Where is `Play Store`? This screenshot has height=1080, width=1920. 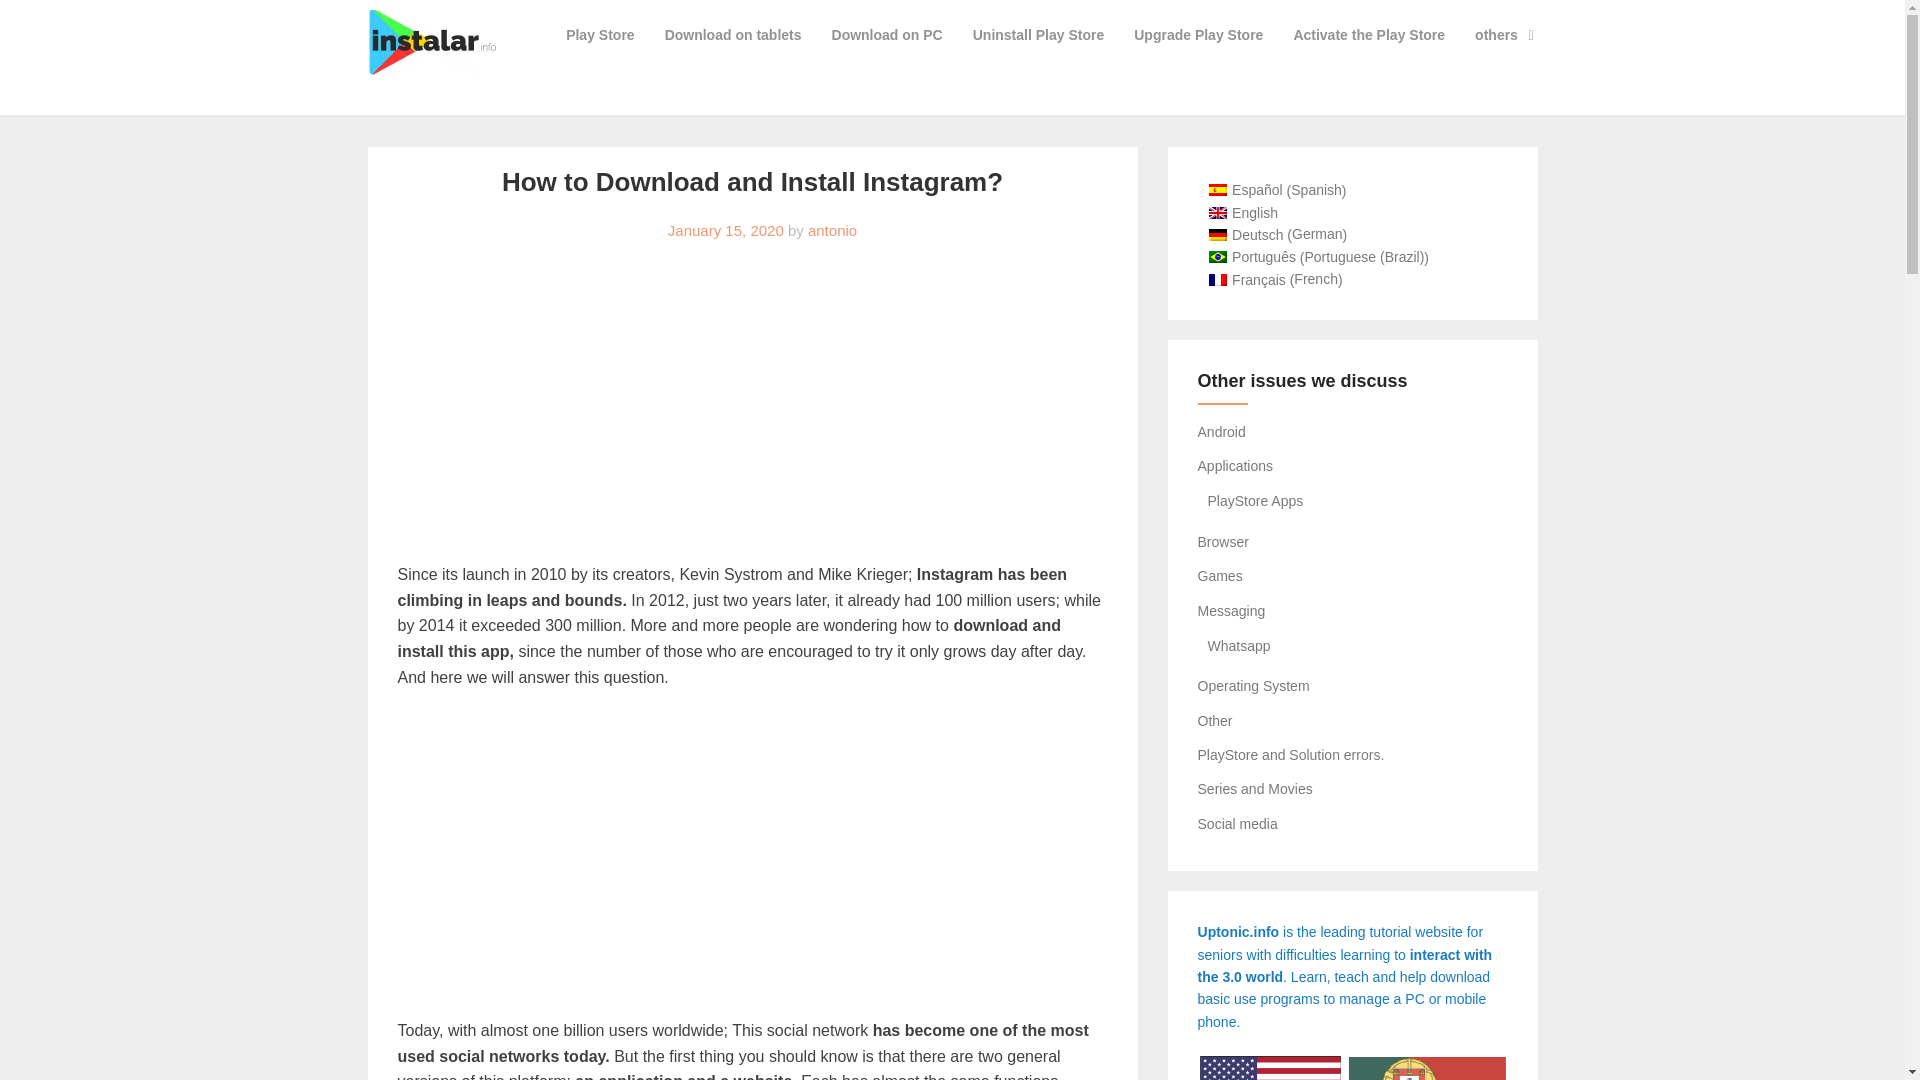 Play Store is located at coordinates (600, 34).